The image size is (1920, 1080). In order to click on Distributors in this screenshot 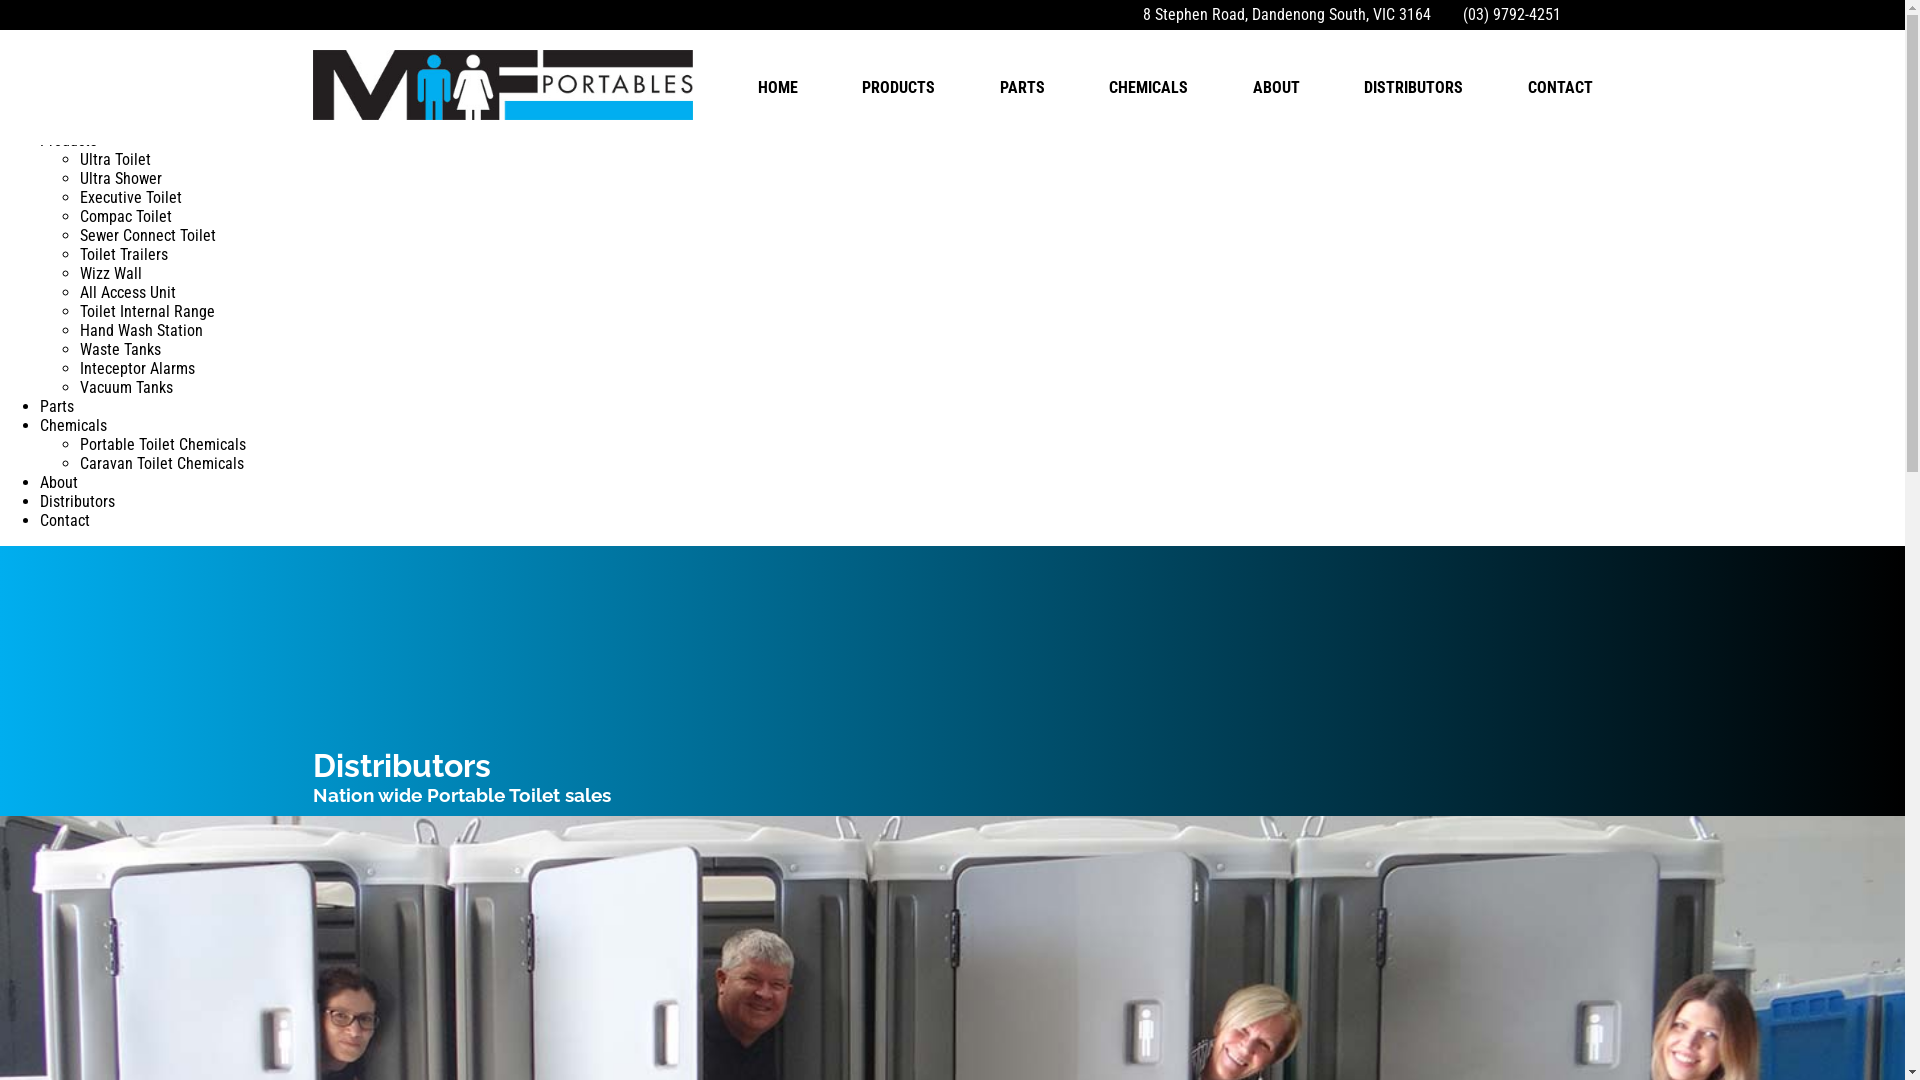, I will do `click(78, 502)`.